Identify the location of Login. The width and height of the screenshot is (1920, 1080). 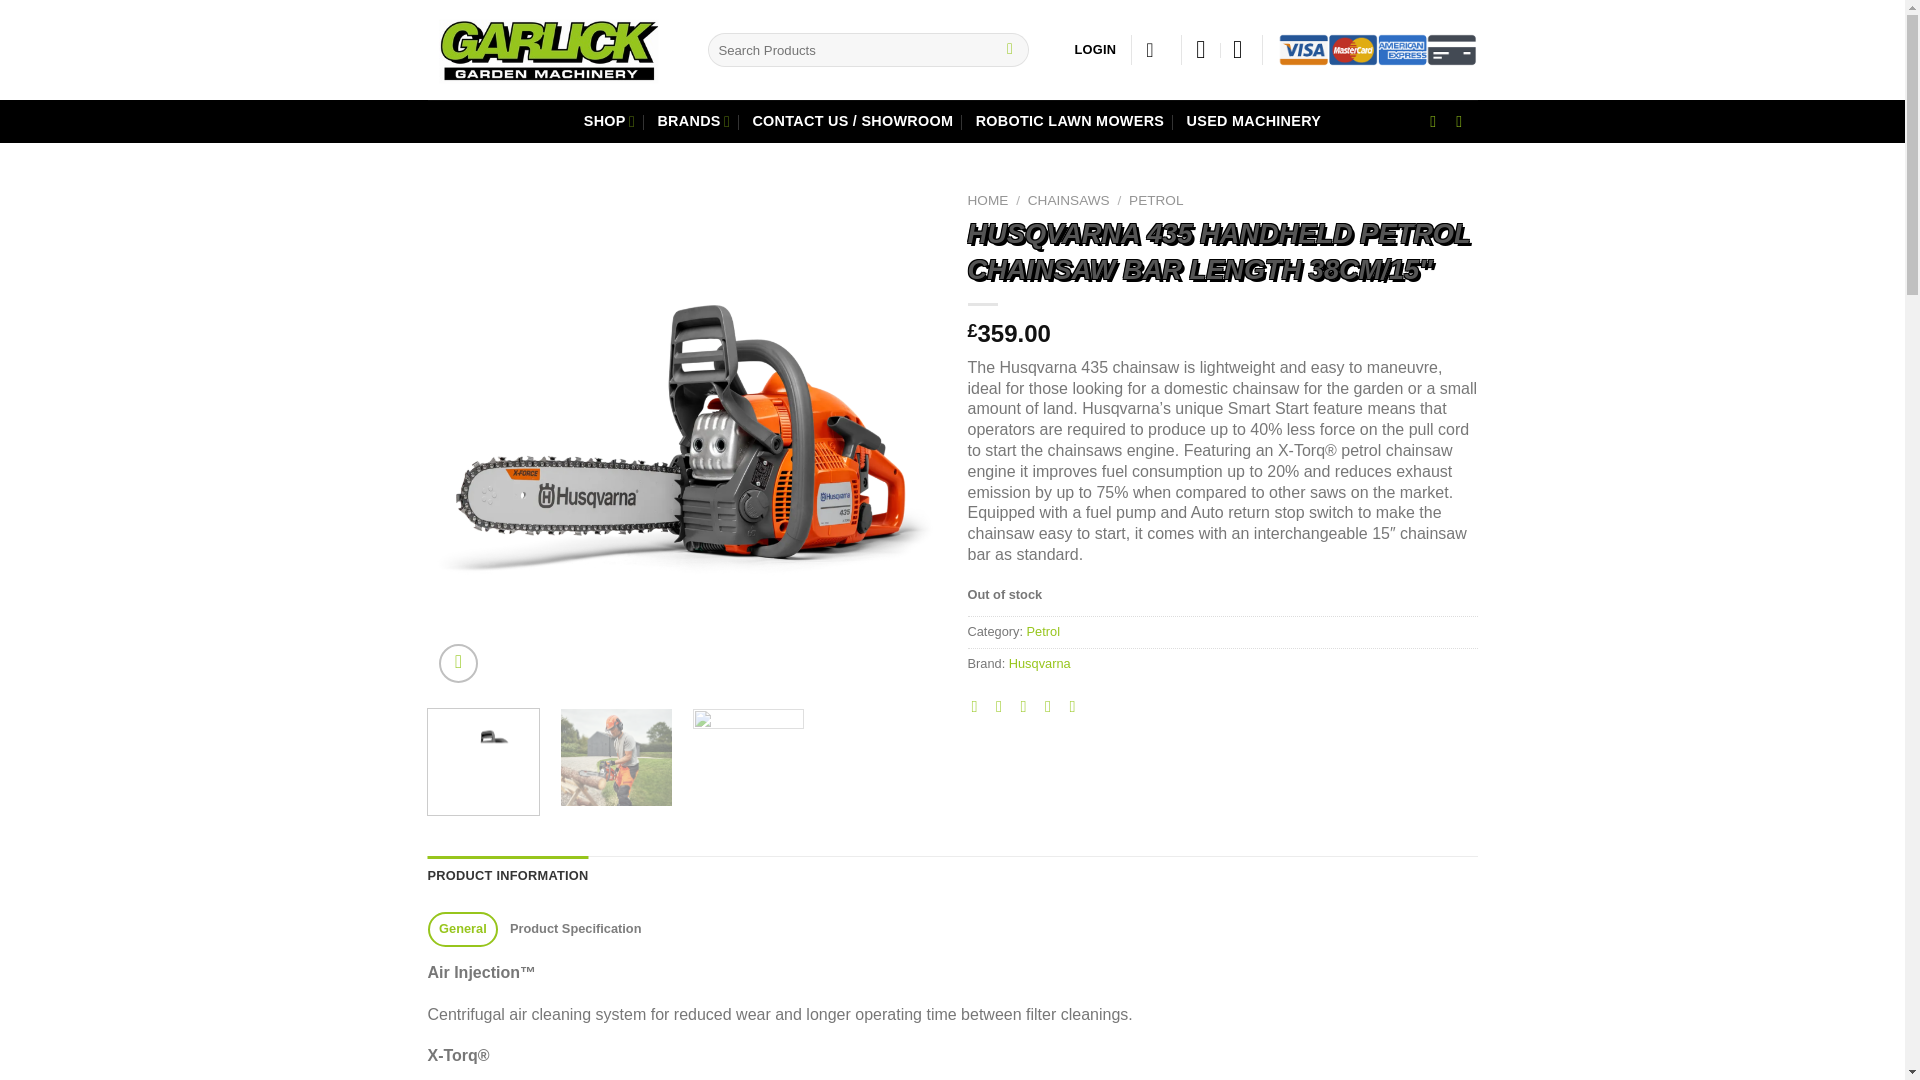
(1096, 50).